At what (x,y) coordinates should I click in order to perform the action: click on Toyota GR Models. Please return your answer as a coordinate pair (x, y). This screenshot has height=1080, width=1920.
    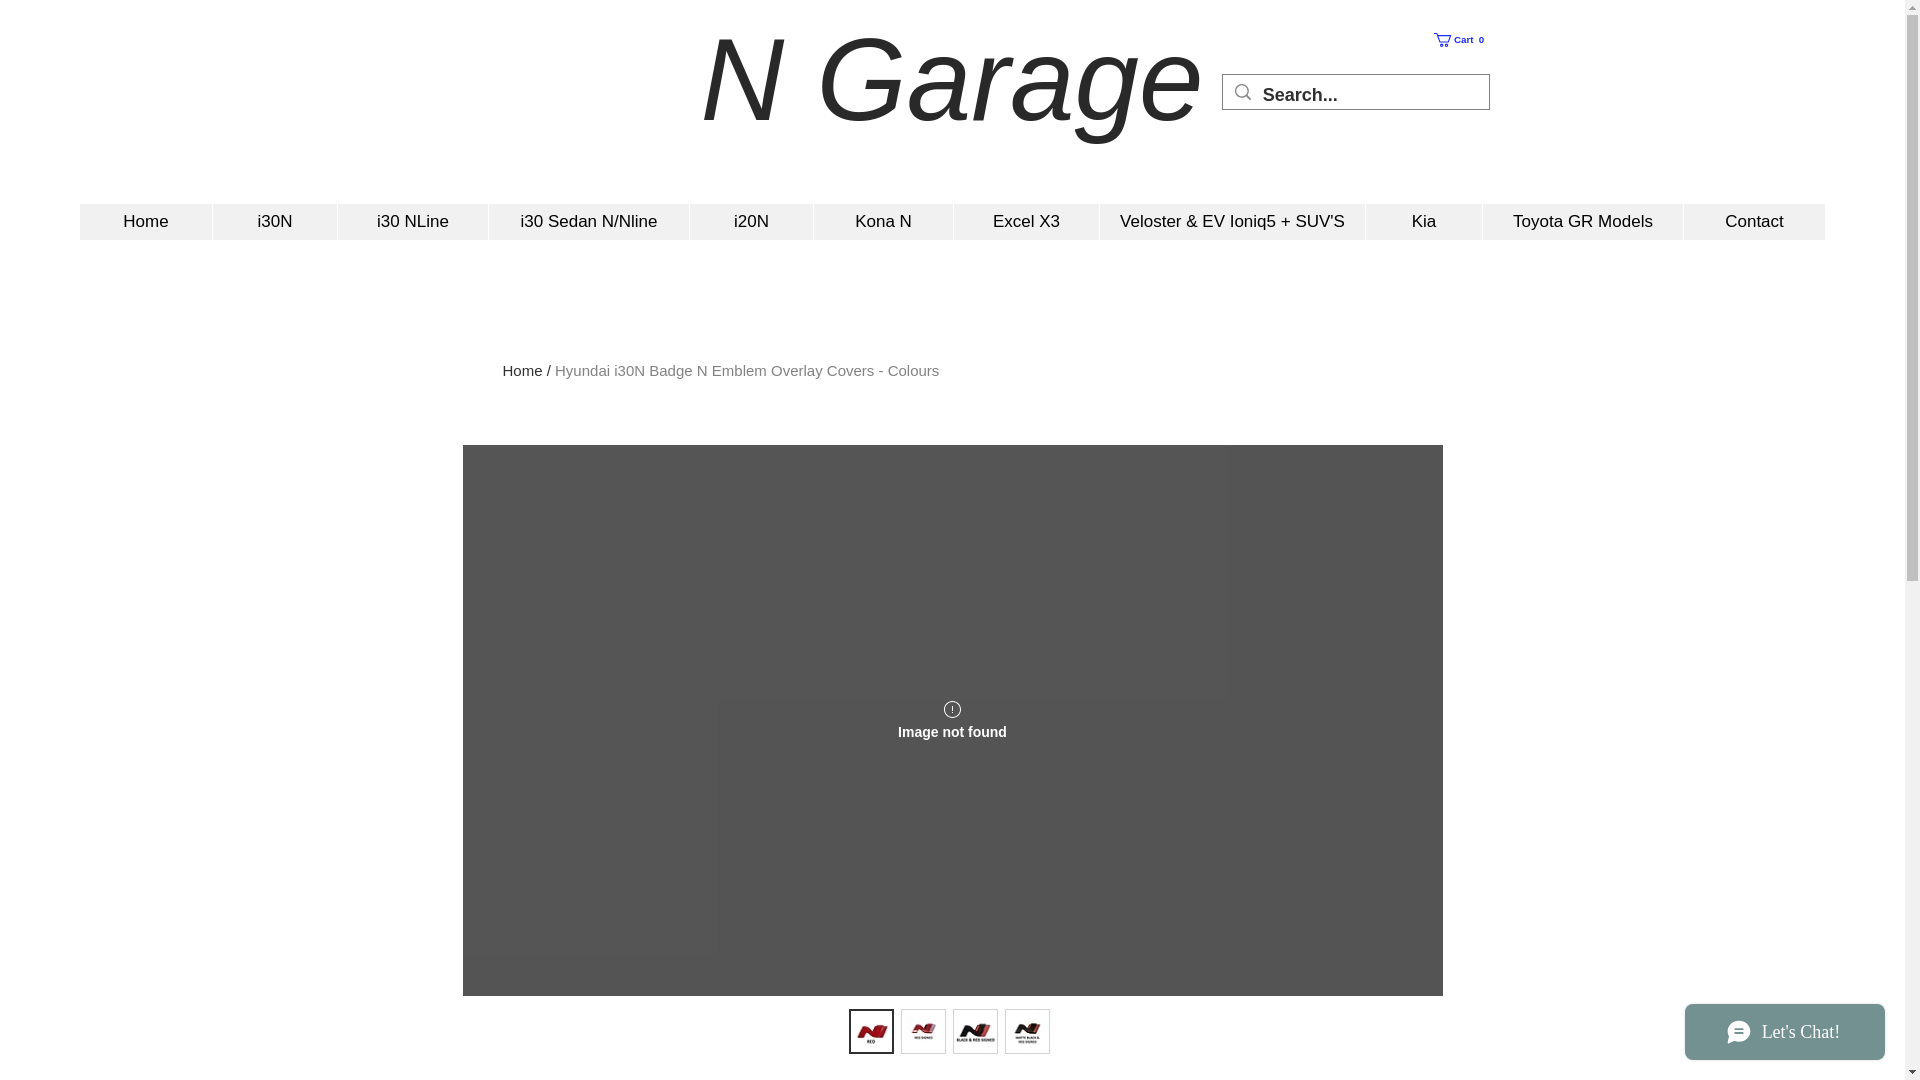
    Looking at the image, I should click on (1462, 40).